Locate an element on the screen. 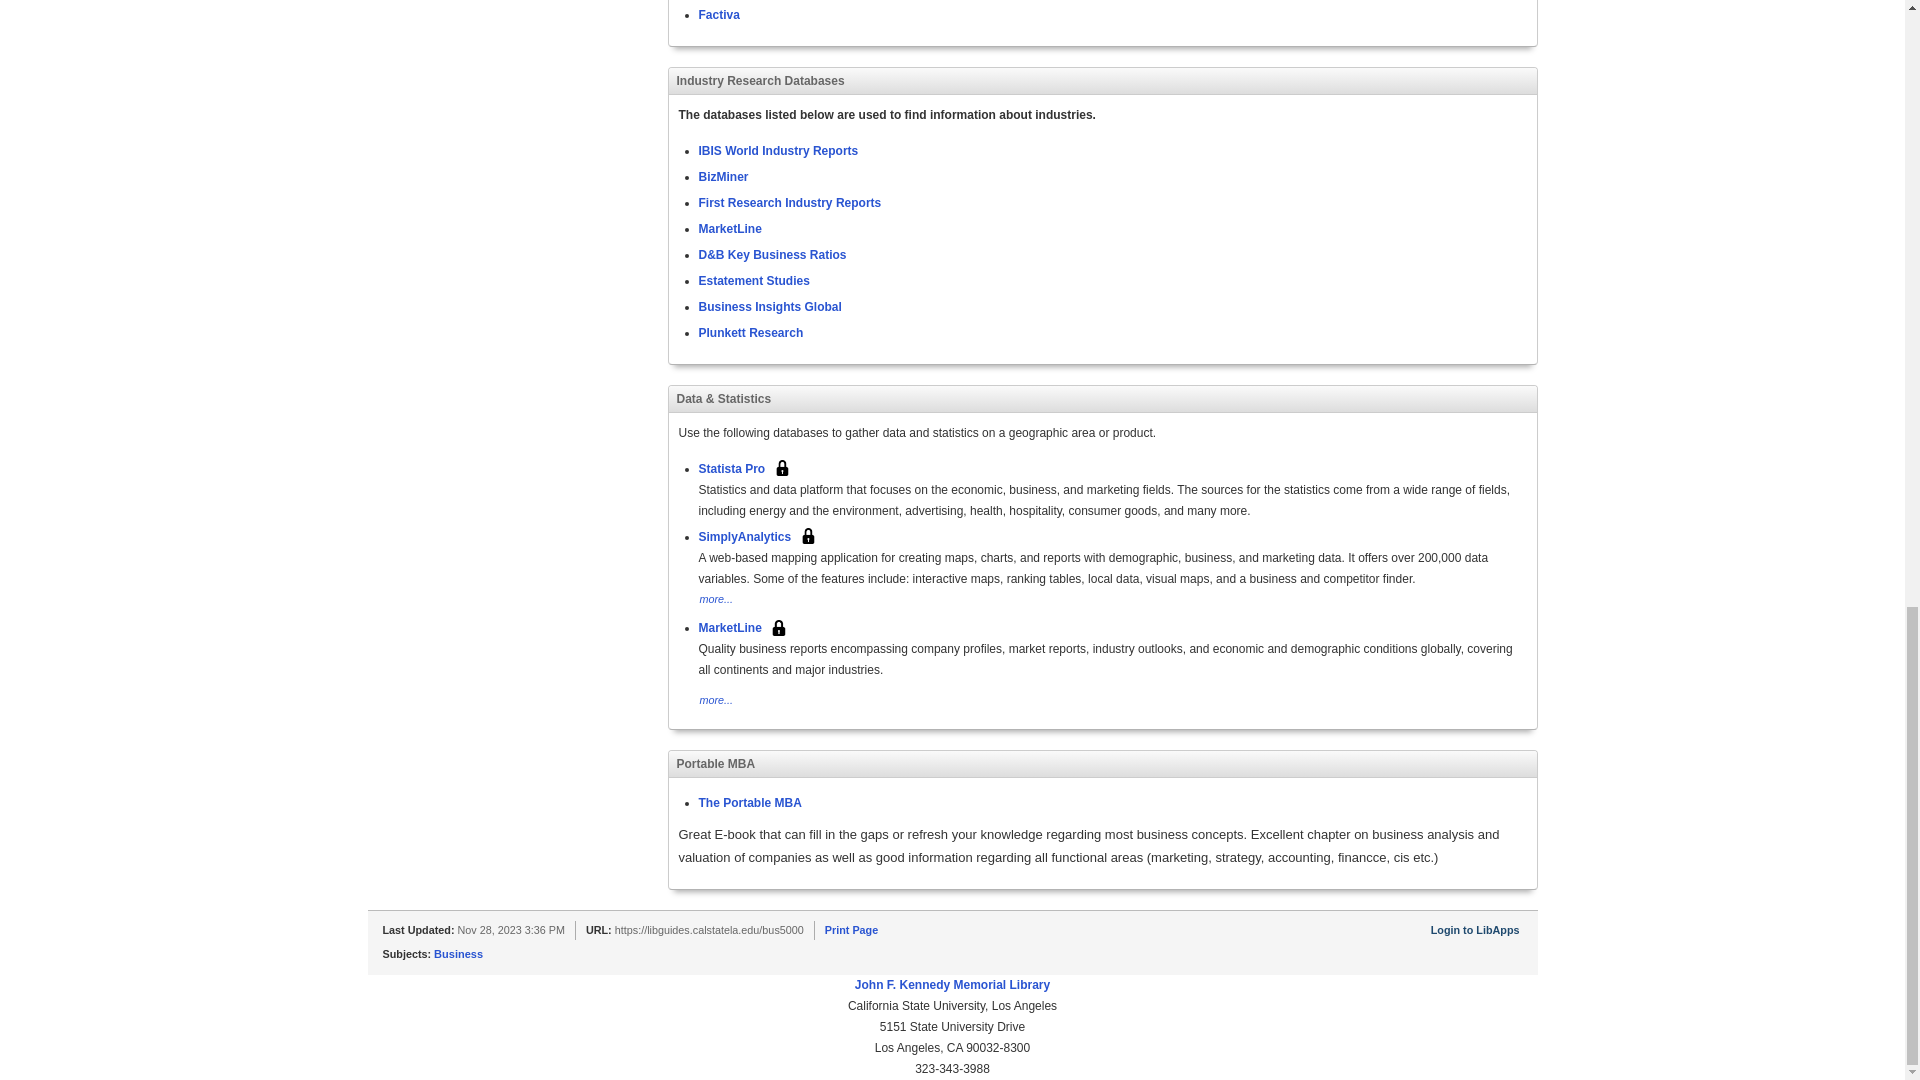 This screenshot has width=1920, height=1080. IBIS World Industry Reports is located at coordinates (778, 149).